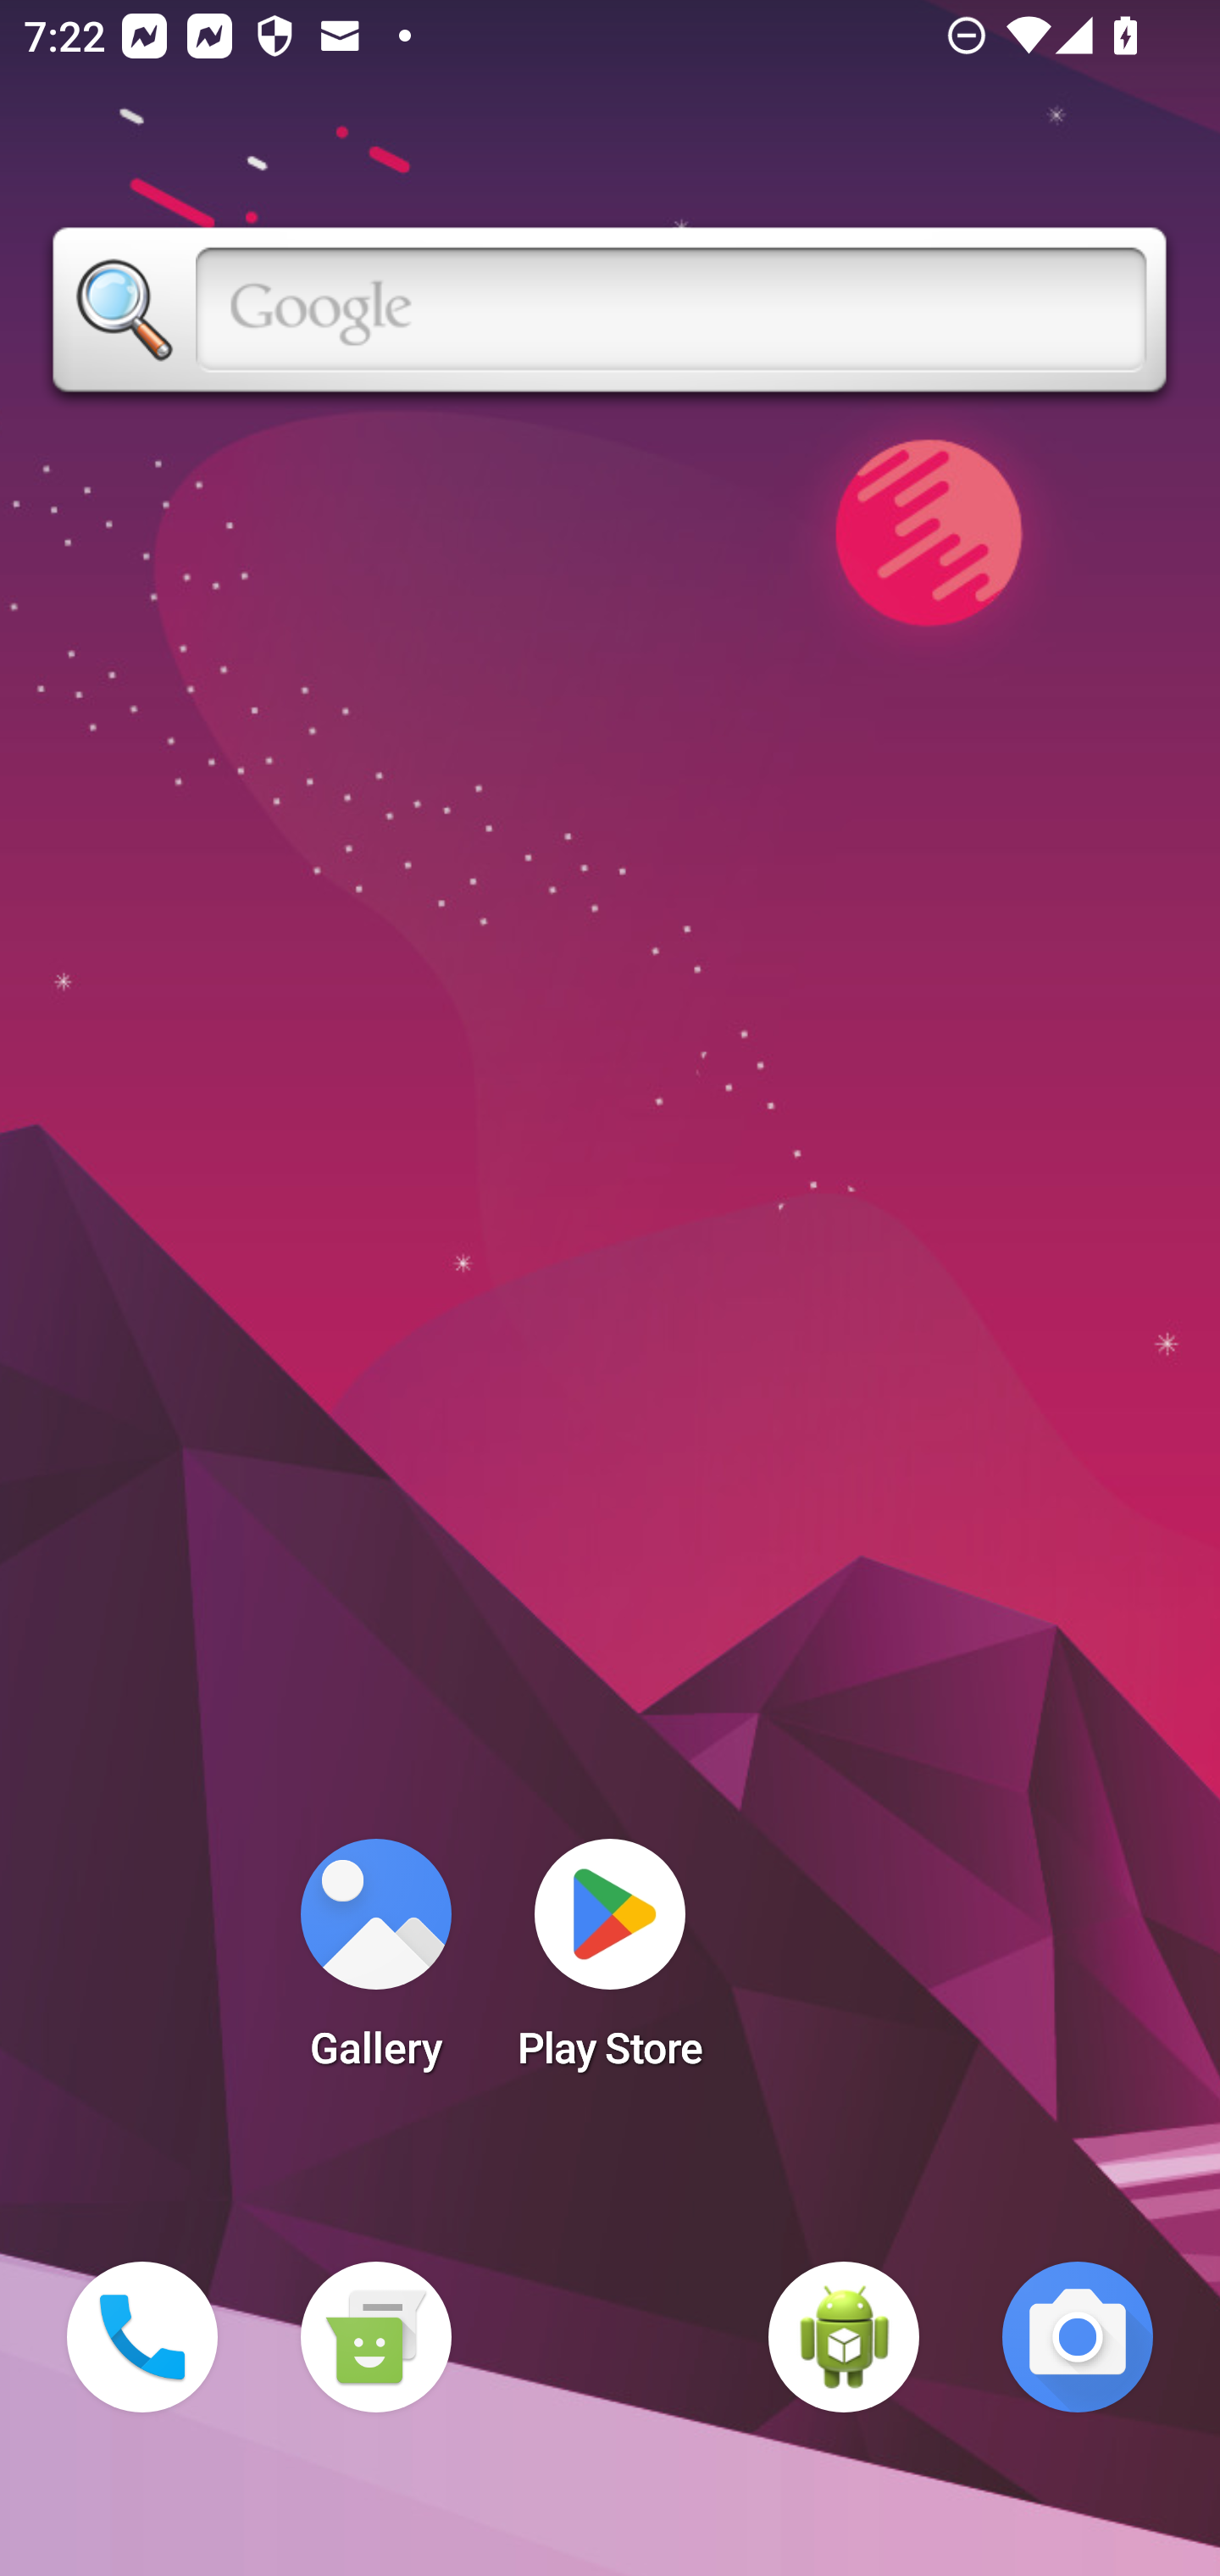 The width and height of the screenshot is (1220, 2576). I want to click on Camera, so click(1078, 2337).